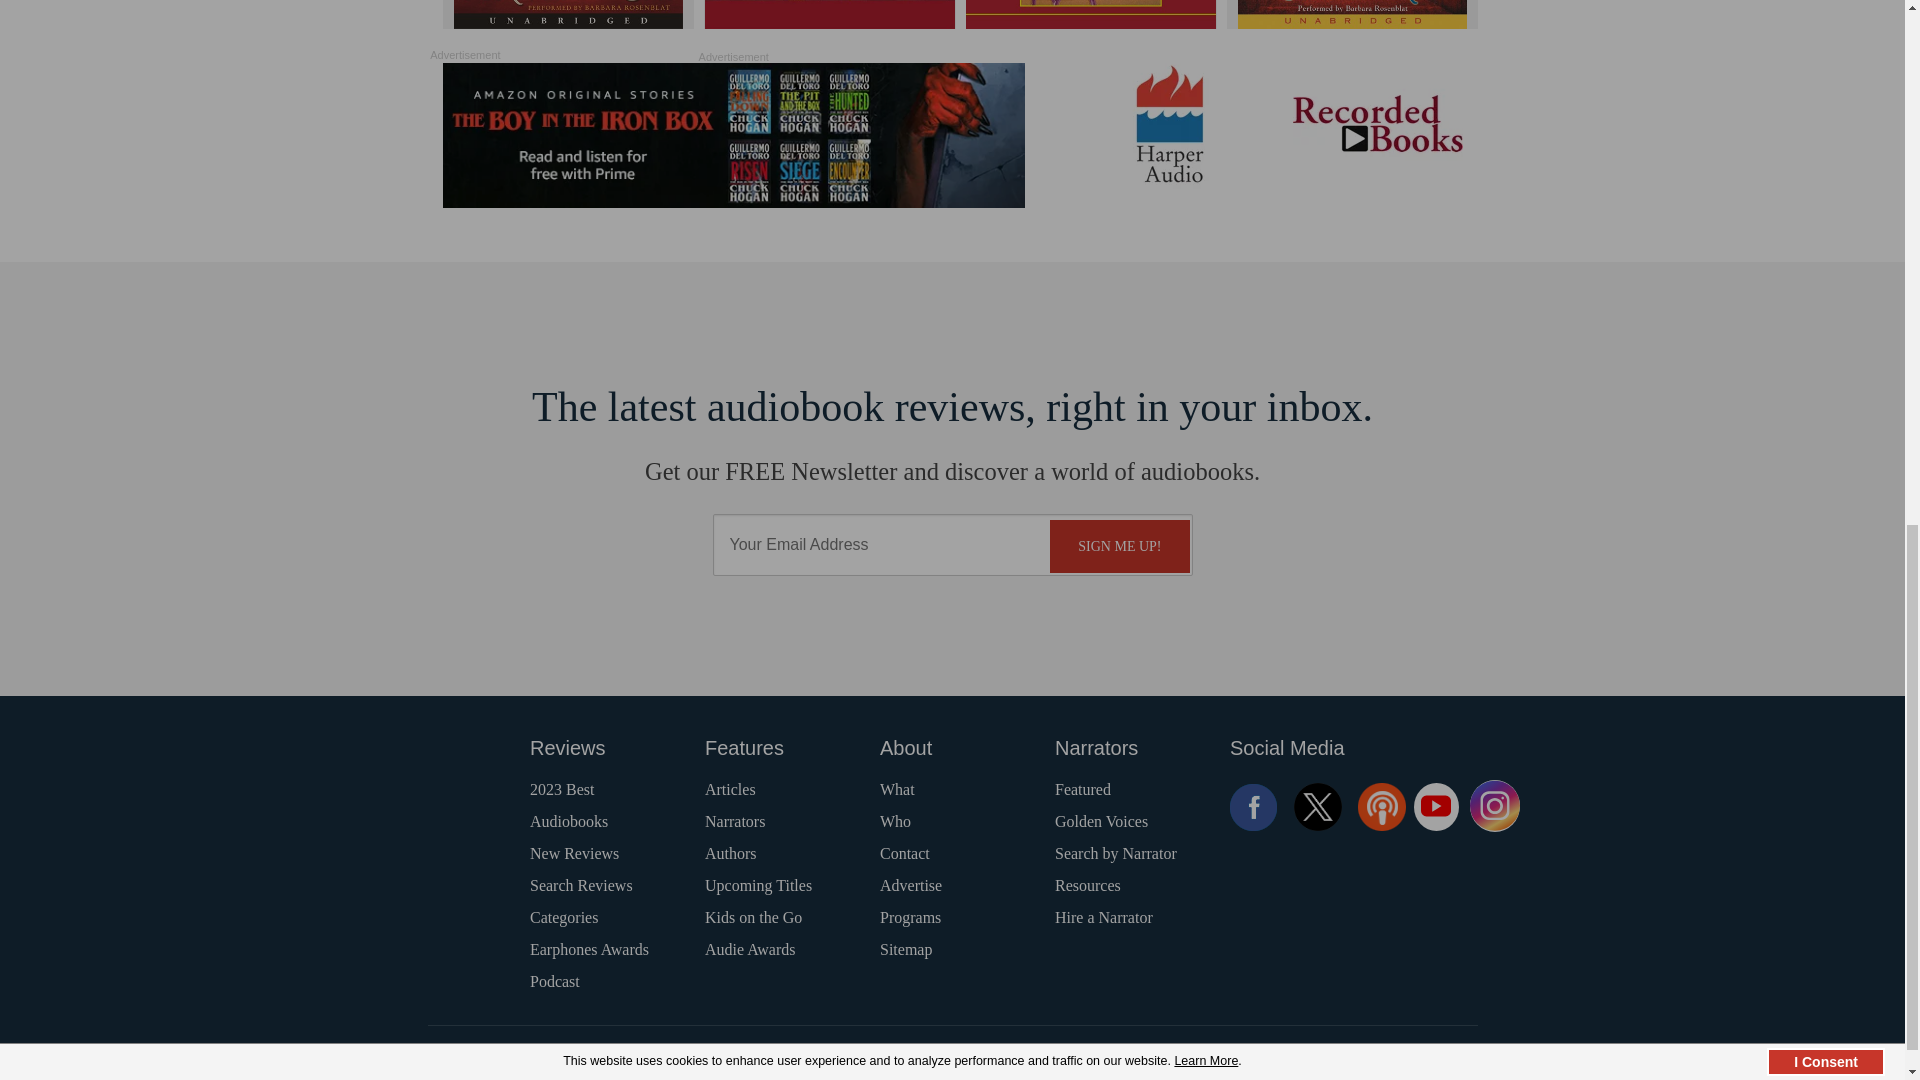 This screenshot has height=1080, width=1920. What do you see at coordinates (1254, 806) in the screenshot?
I see `Facebook` at bounding box center [1254, 806].